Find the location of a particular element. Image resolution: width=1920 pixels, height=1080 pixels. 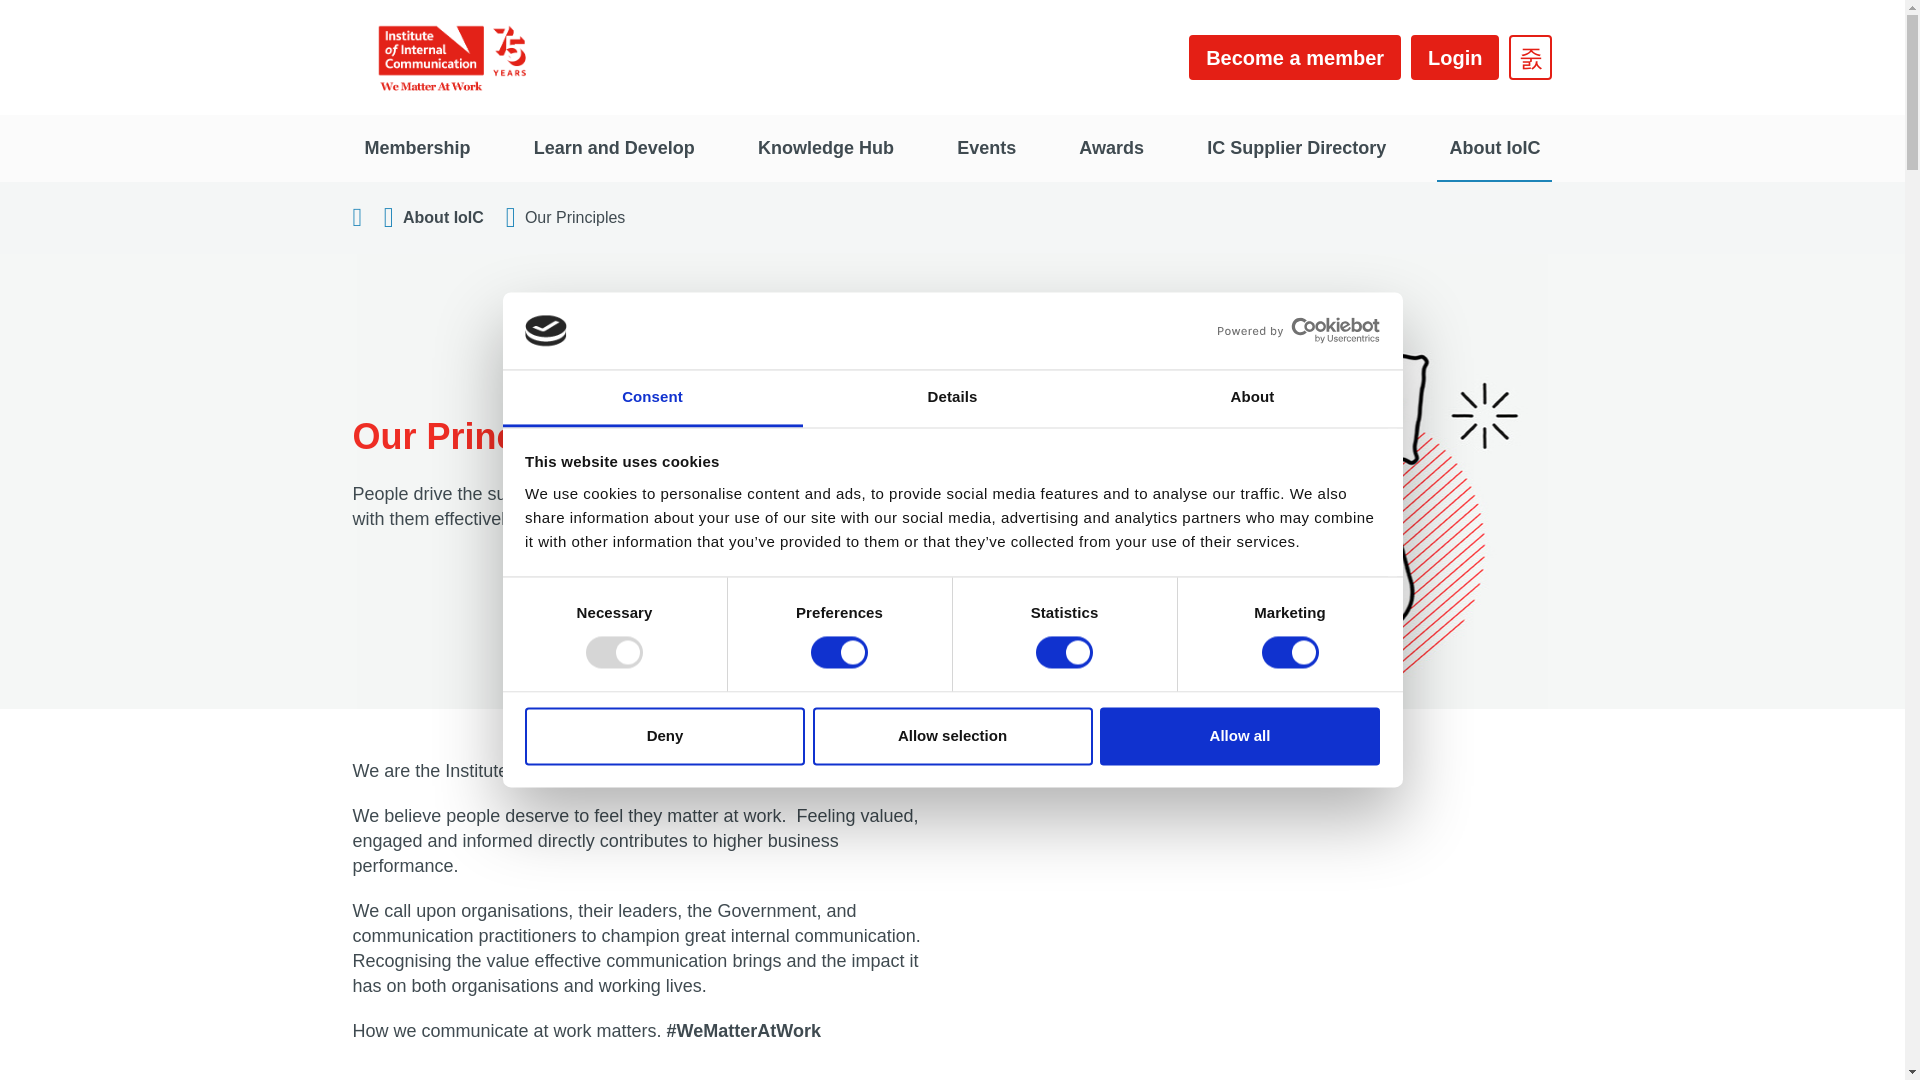

About is located at coordinates (1252, 398).